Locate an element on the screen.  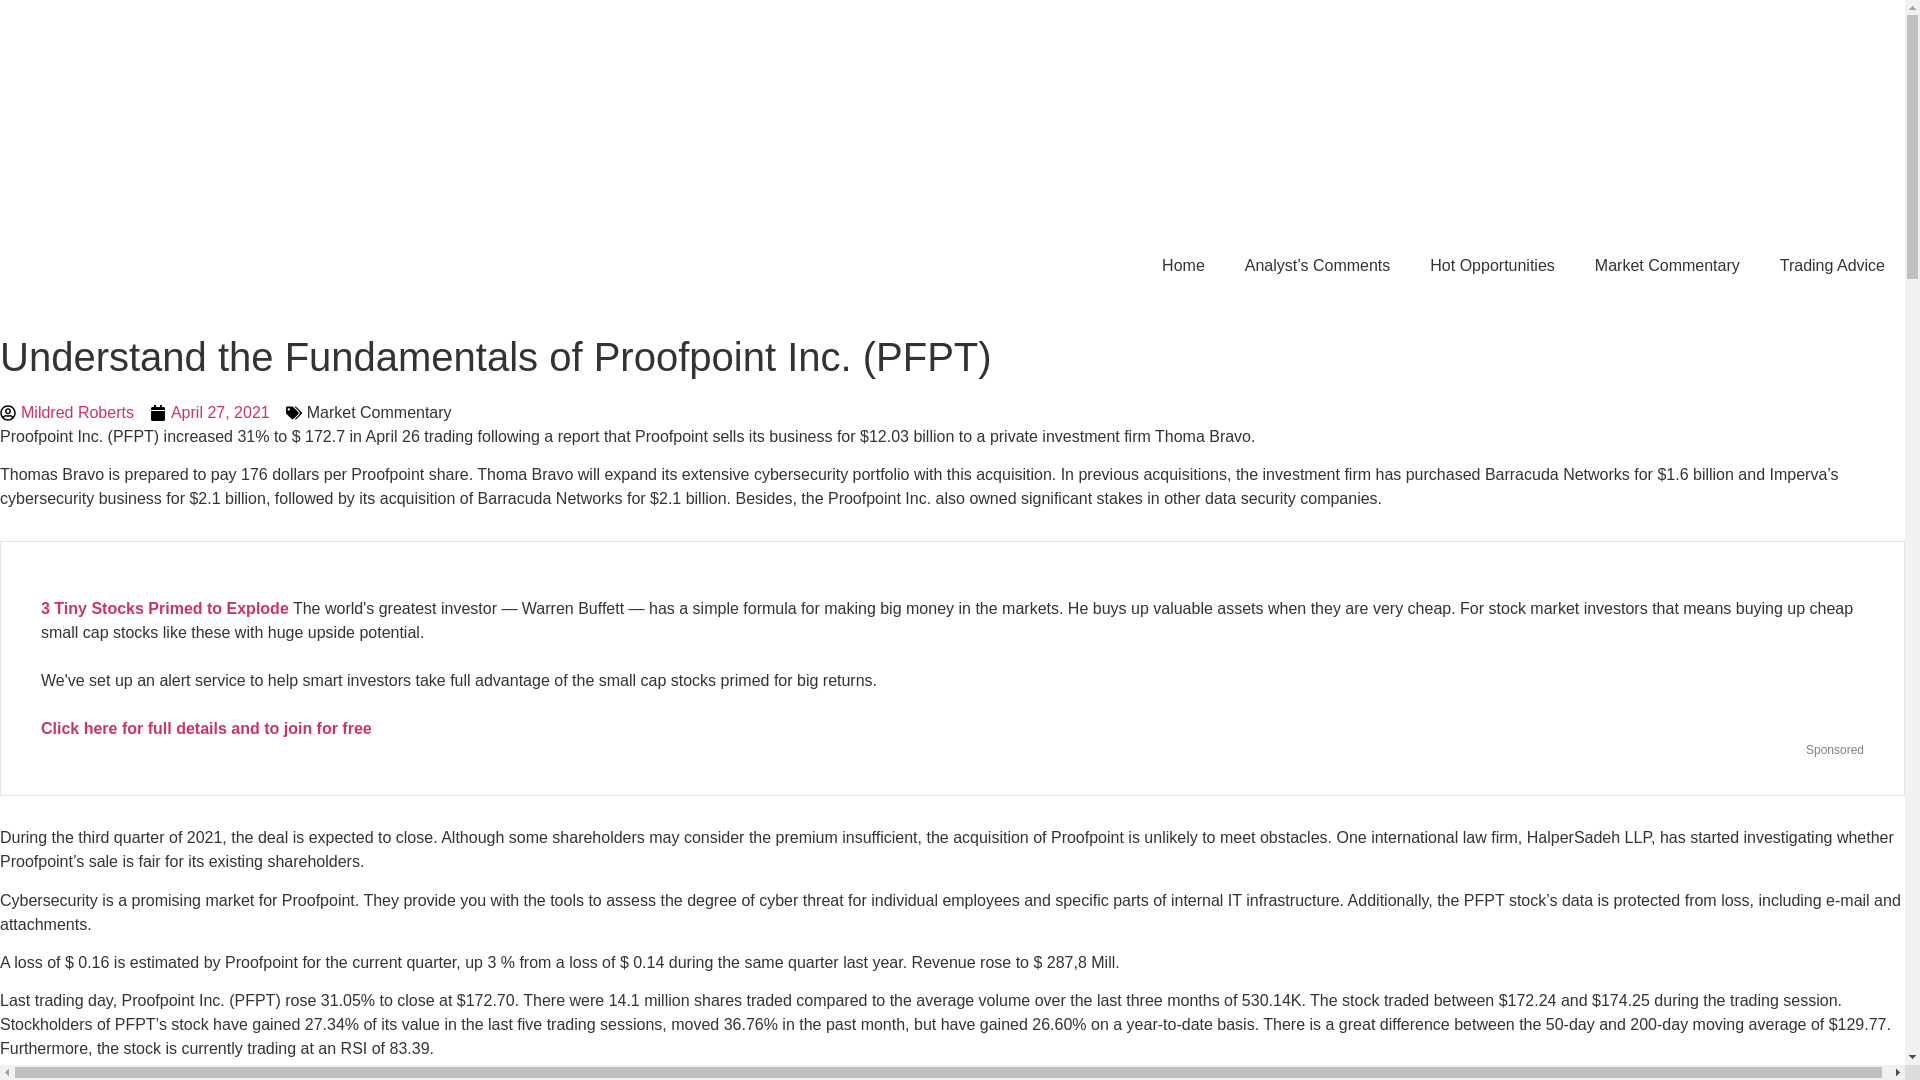
Home is located at coordinates (1183, 266).